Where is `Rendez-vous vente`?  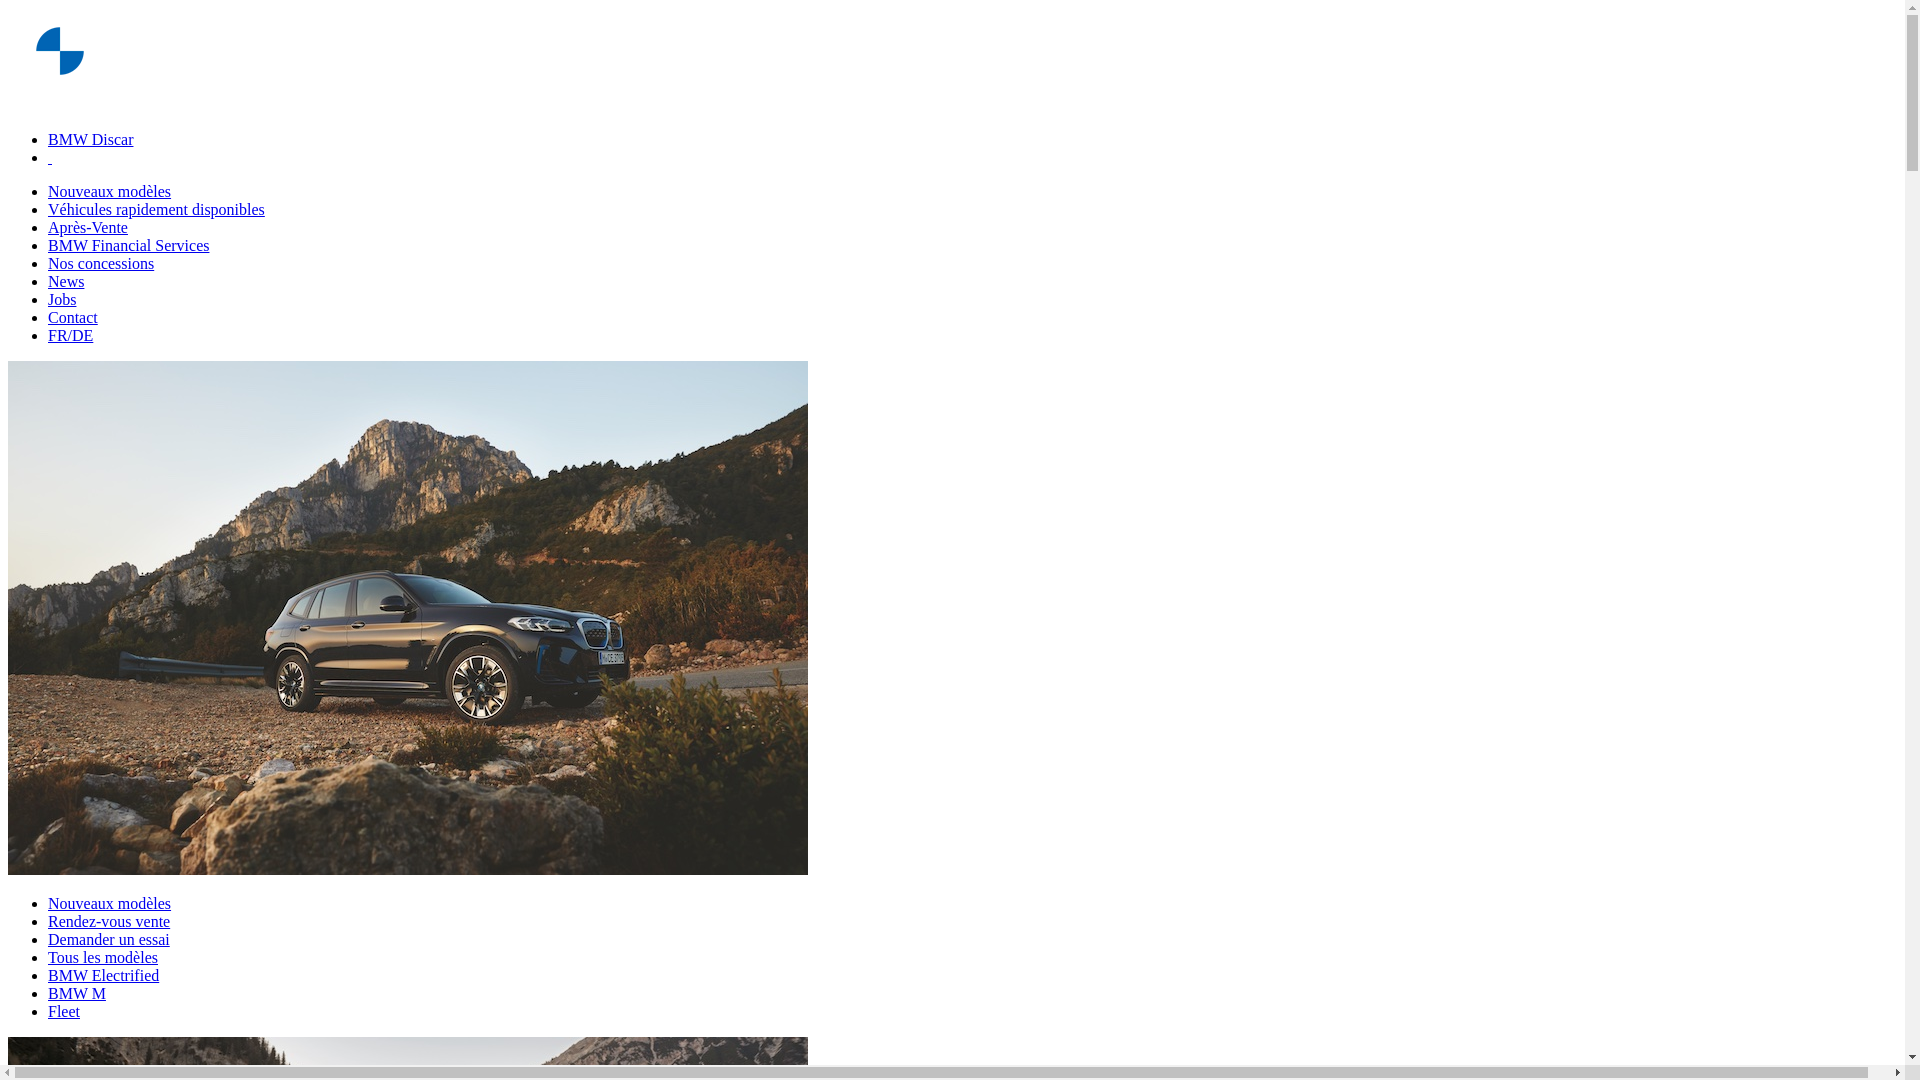
Rendez-vous vente is located at coordinates (109, 922).